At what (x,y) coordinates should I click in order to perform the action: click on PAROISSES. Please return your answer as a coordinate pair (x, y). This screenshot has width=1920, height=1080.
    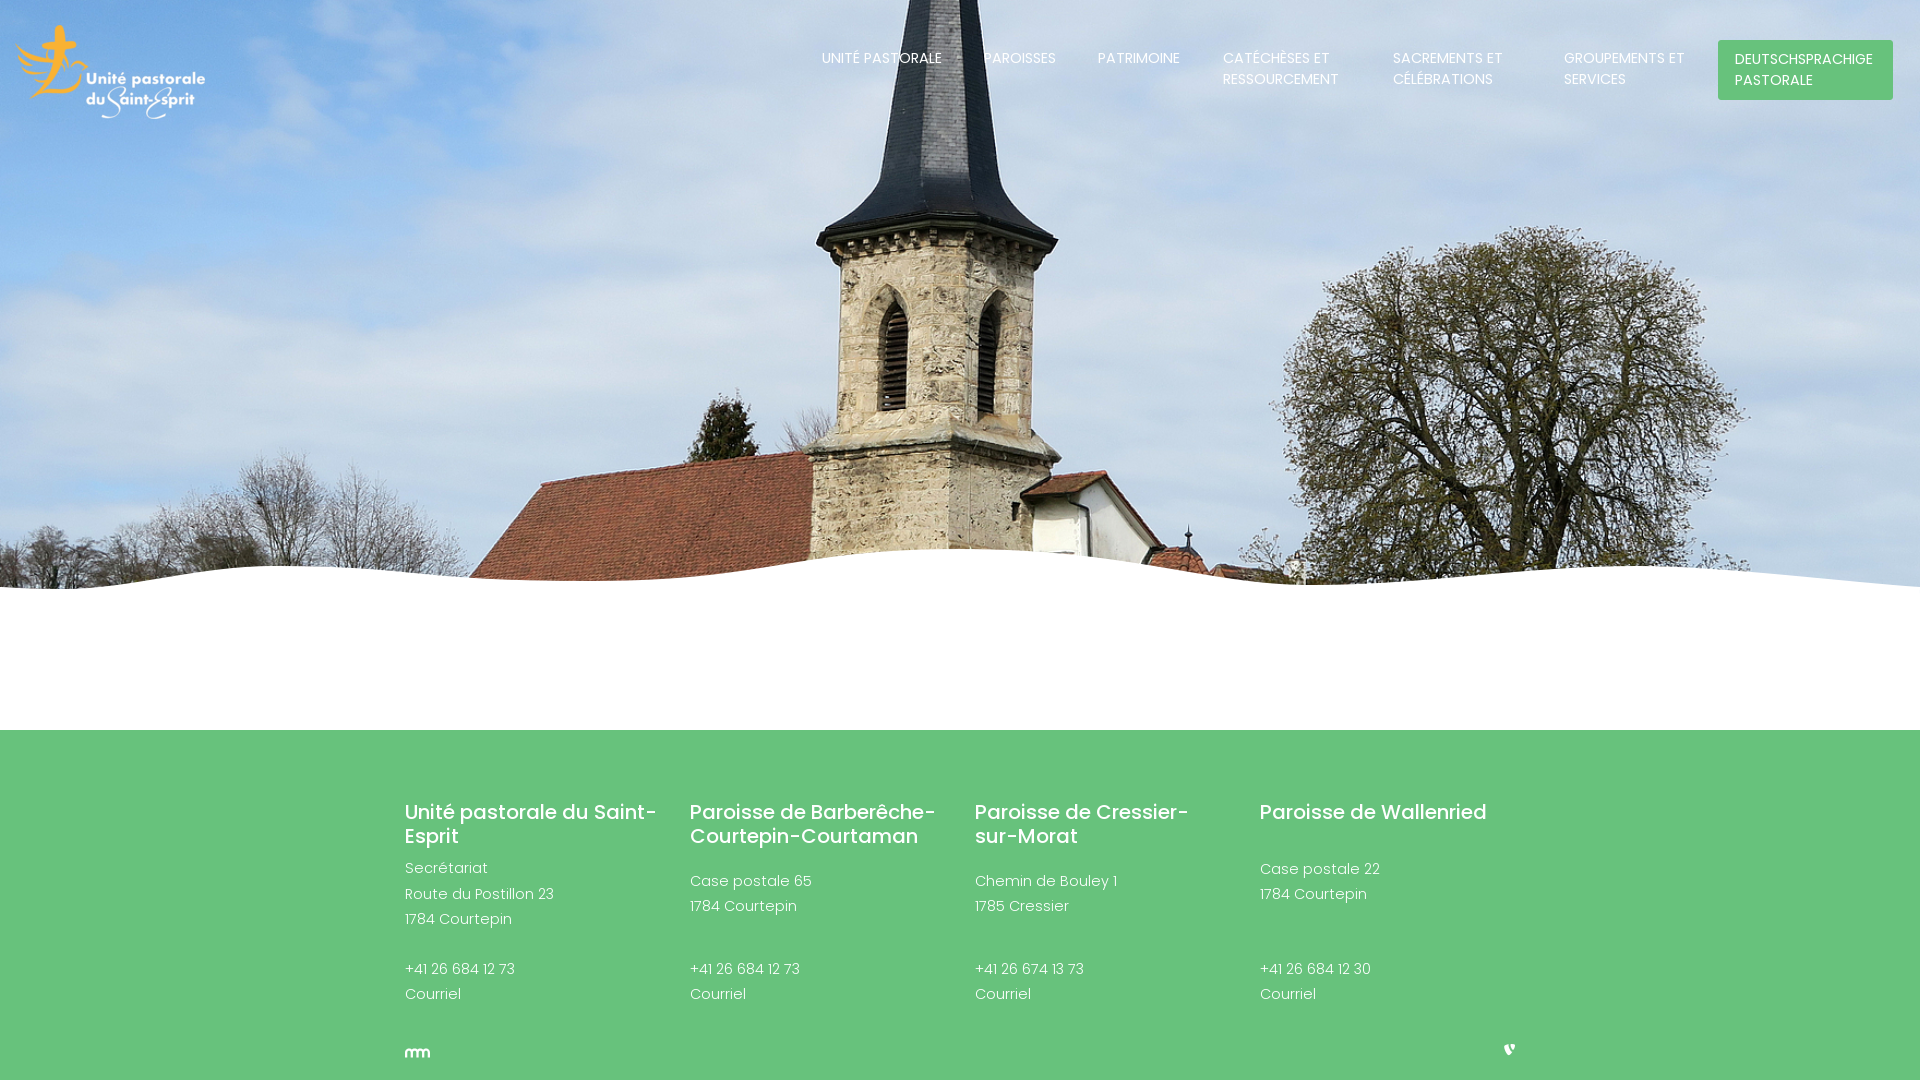
    Looking at the image, I should click on (1020, 58).